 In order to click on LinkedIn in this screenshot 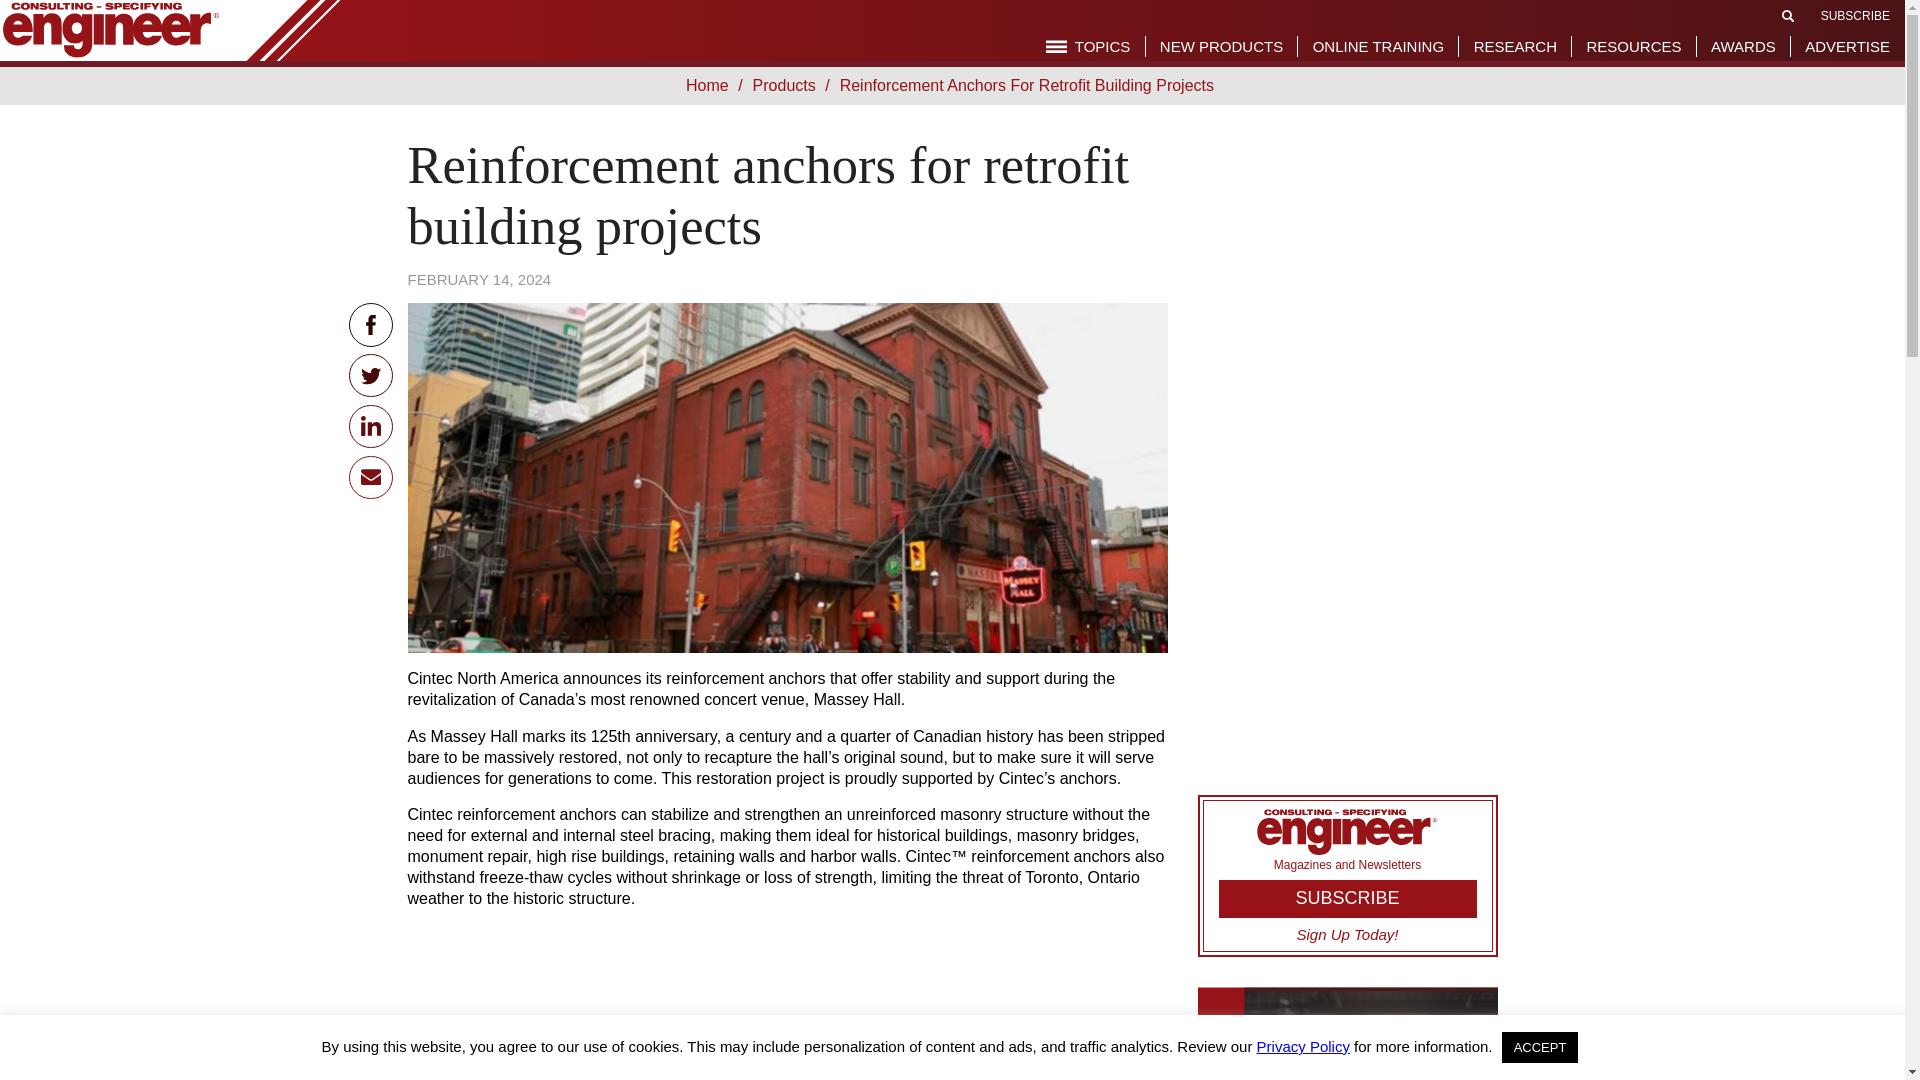, I will do `click(370, 426)`.